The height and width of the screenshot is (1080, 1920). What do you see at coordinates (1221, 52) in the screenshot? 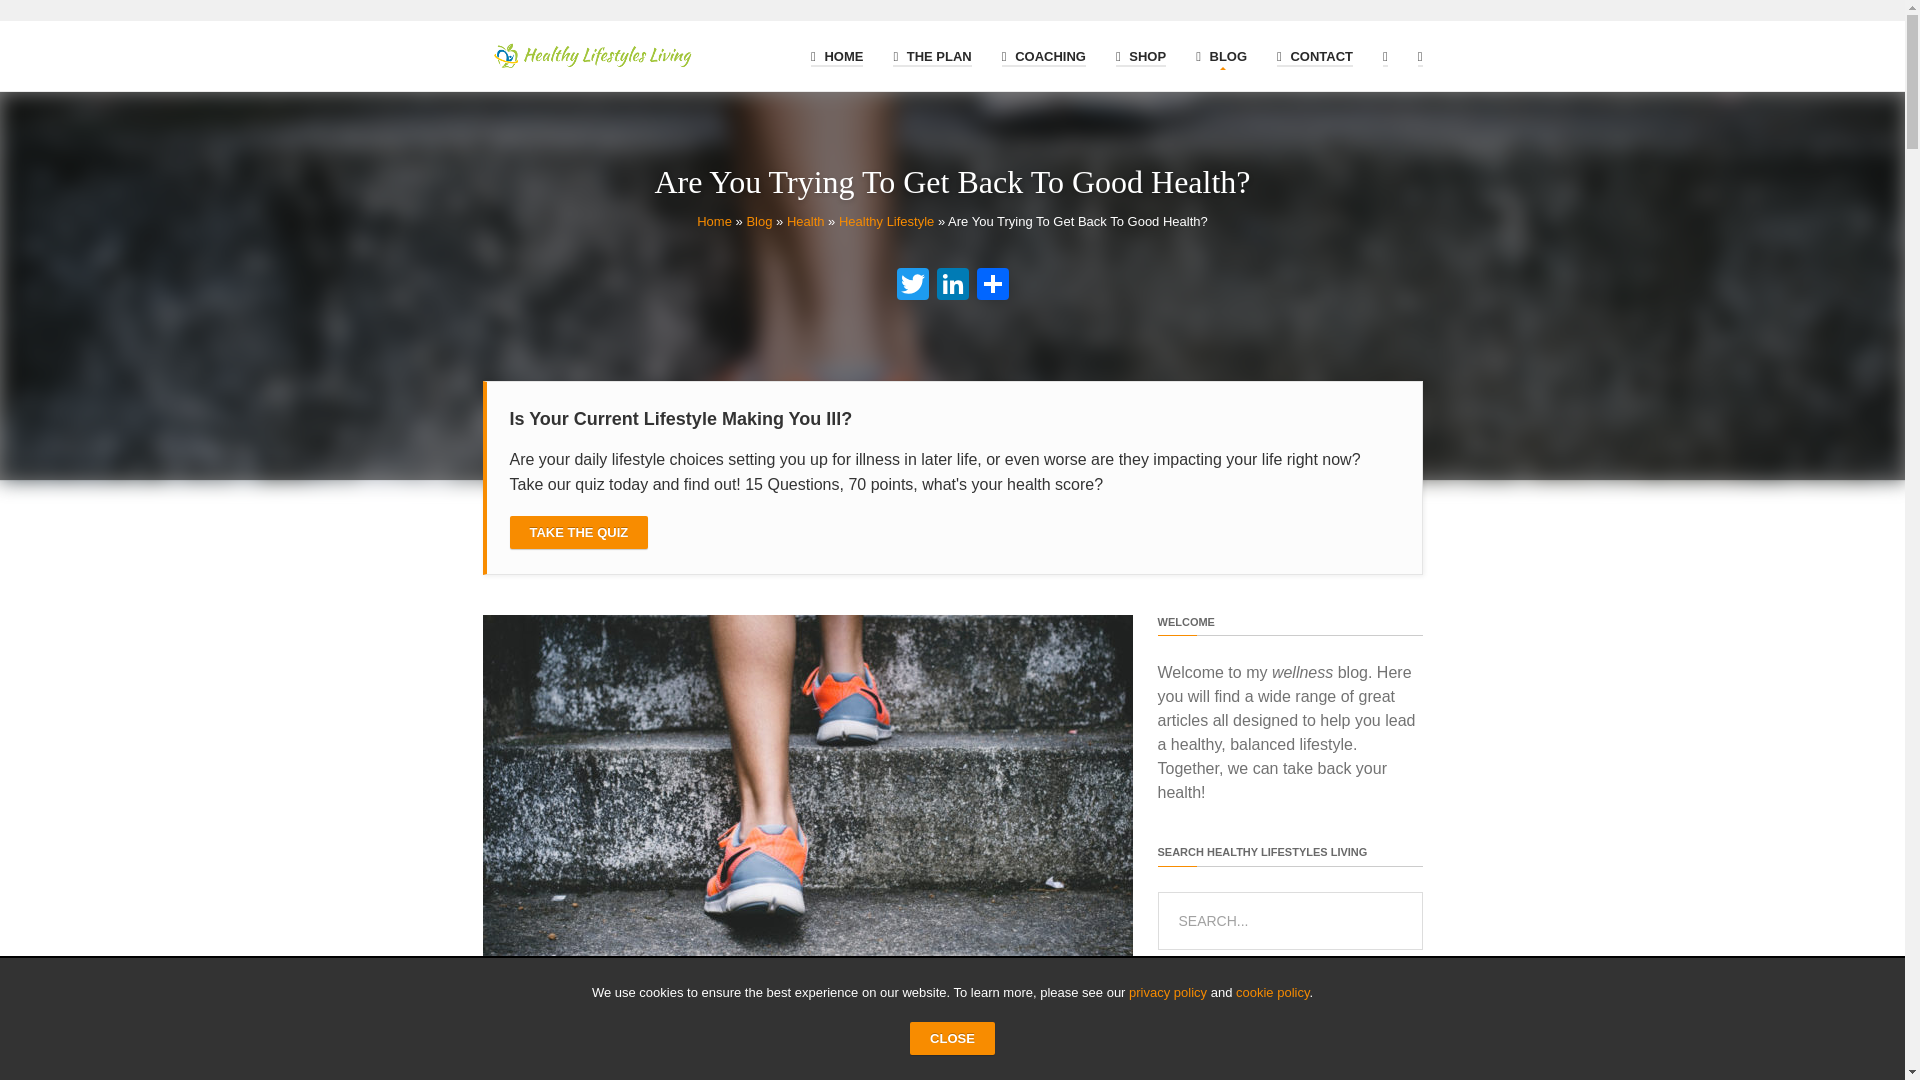
I see `BLOG` at bounding box center [1221, 52].